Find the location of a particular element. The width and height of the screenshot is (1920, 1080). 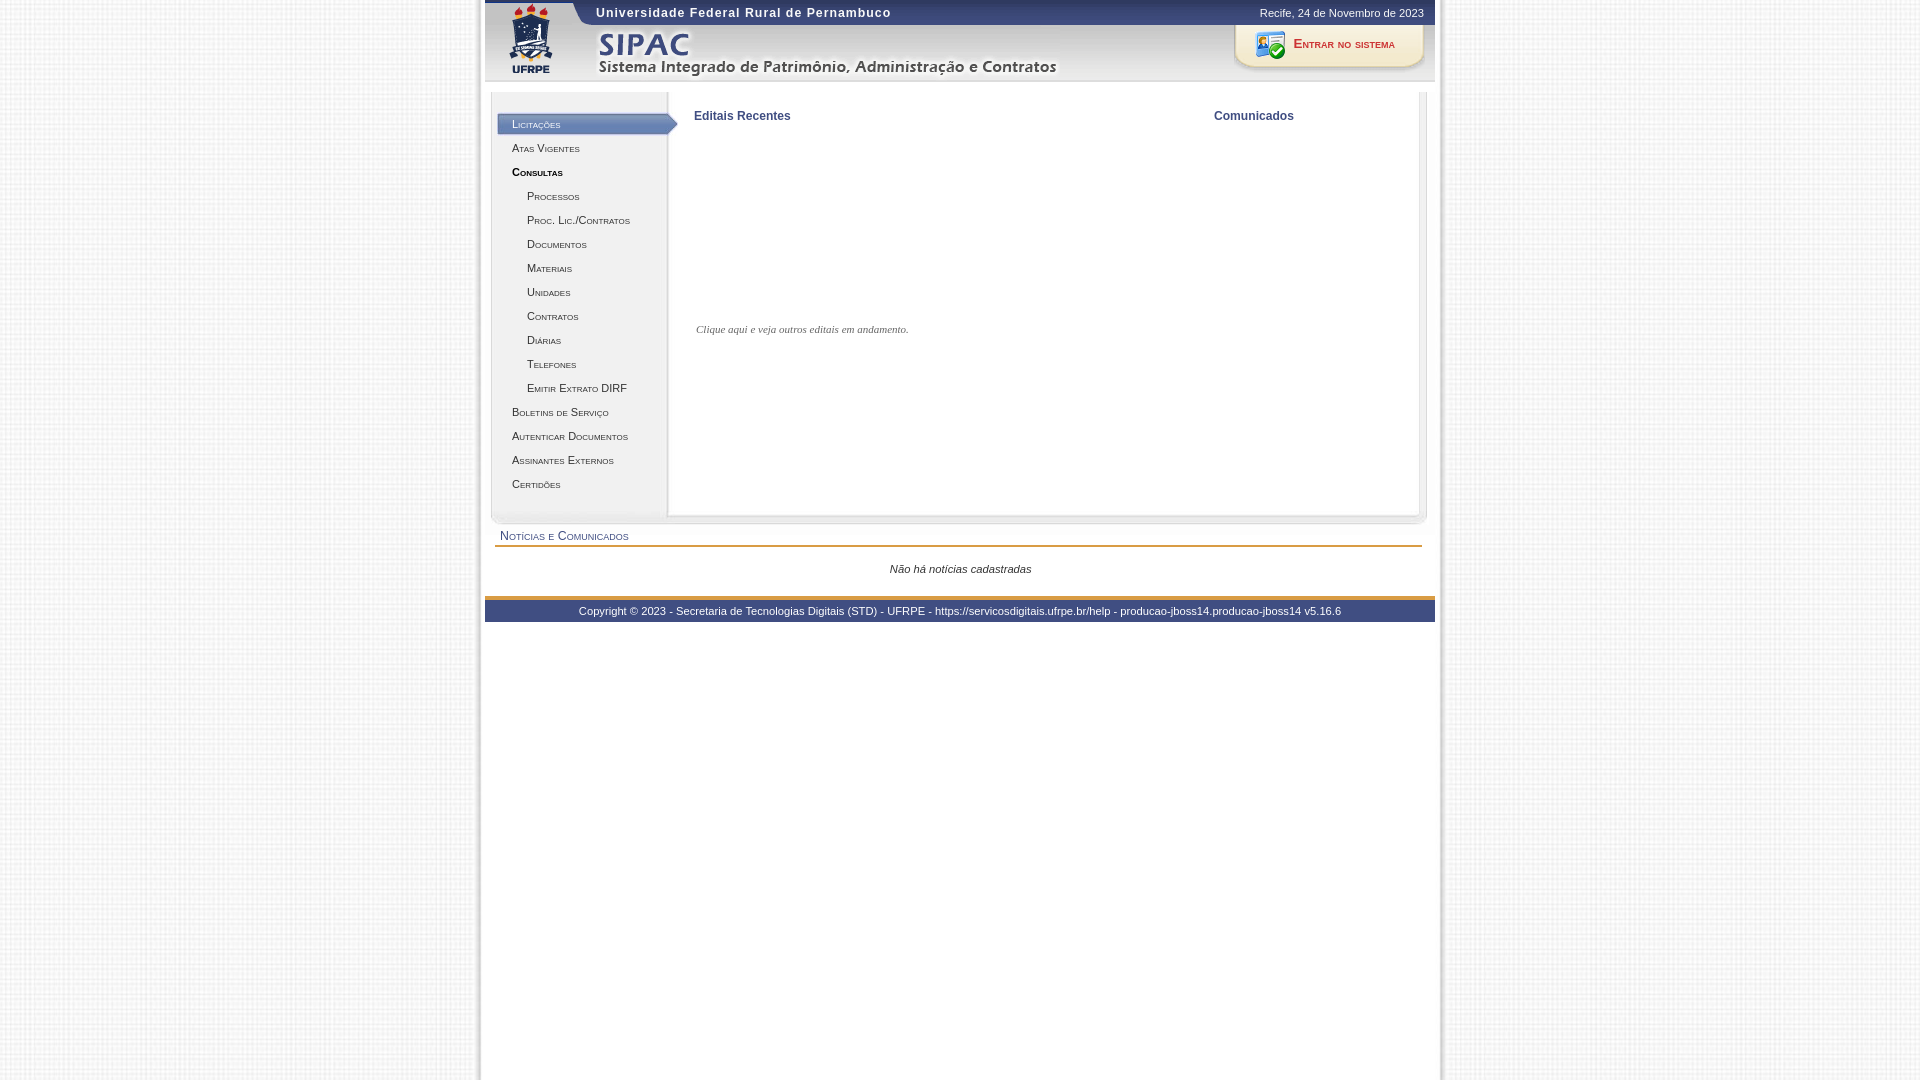

300 is located at coordinates (712, 198).